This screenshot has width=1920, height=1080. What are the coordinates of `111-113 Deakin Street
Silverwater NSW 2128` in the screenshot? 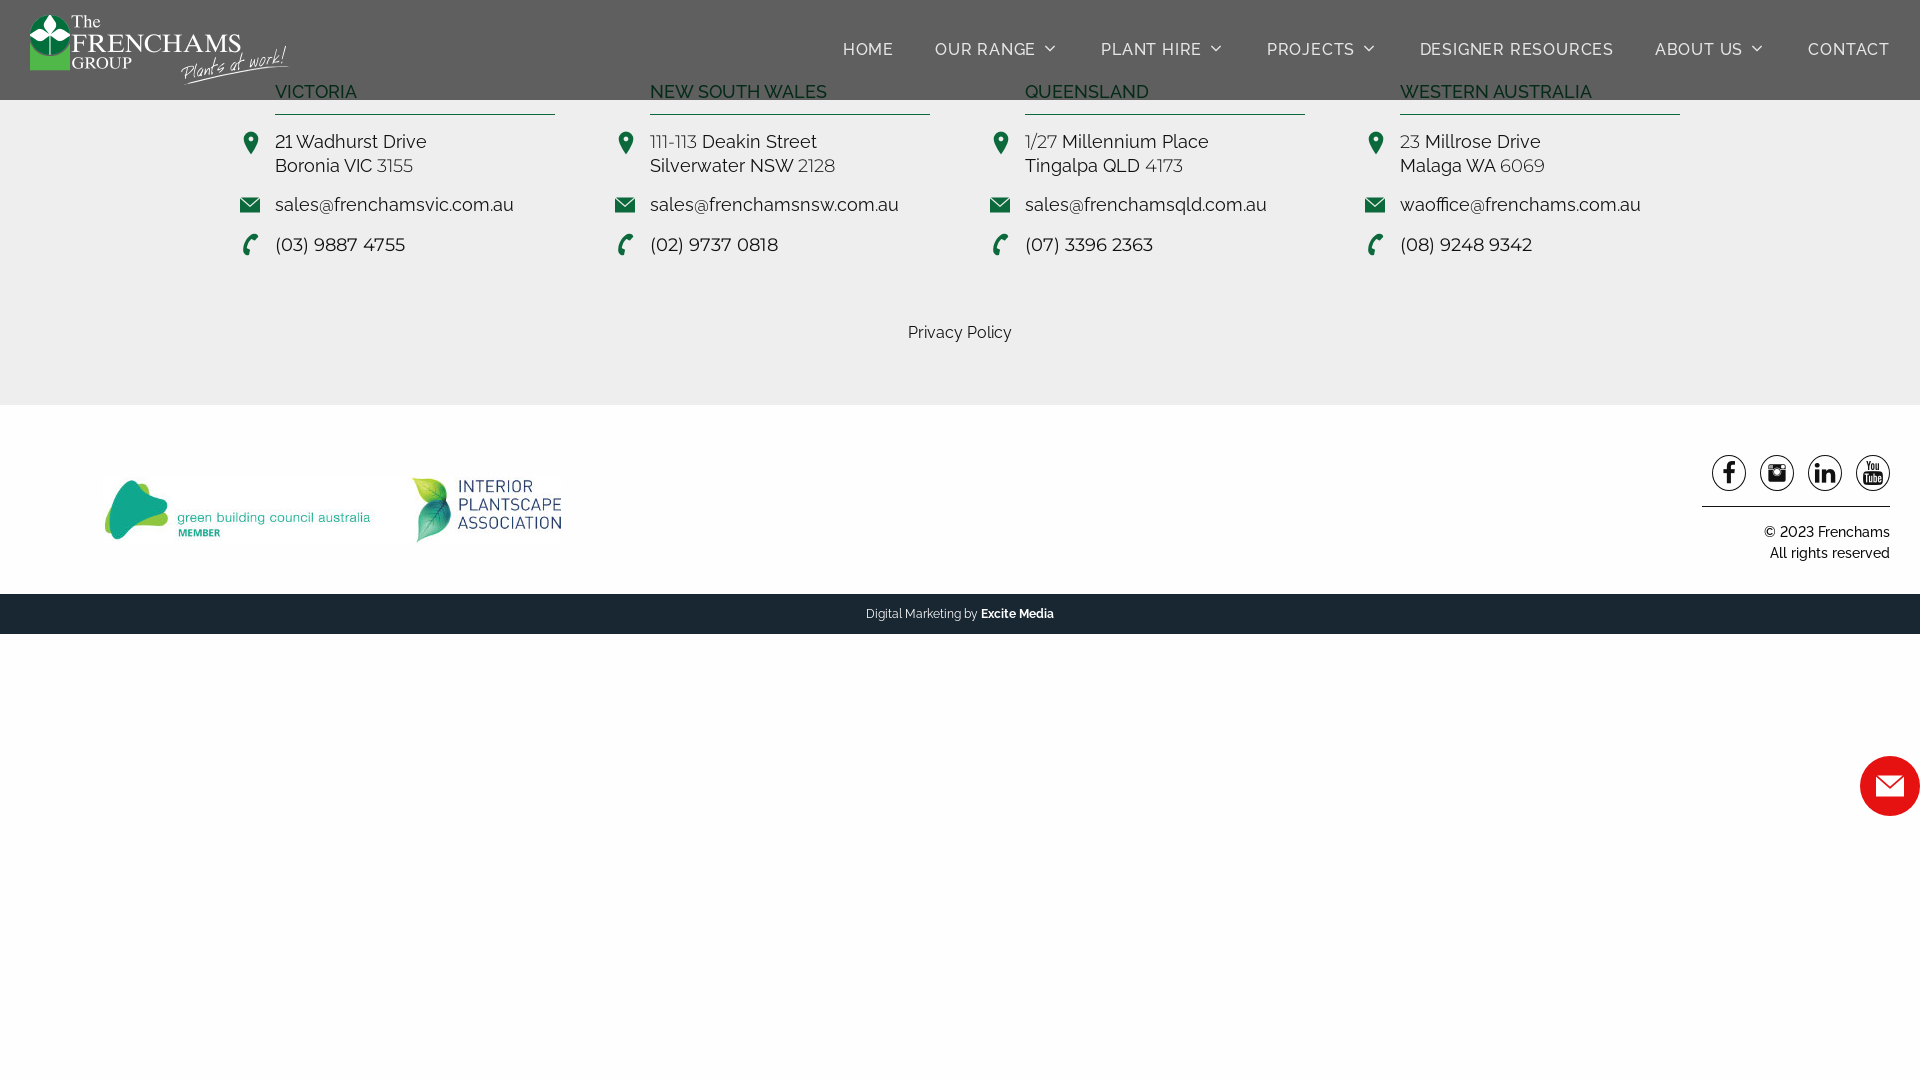 It's located at (742, 154).